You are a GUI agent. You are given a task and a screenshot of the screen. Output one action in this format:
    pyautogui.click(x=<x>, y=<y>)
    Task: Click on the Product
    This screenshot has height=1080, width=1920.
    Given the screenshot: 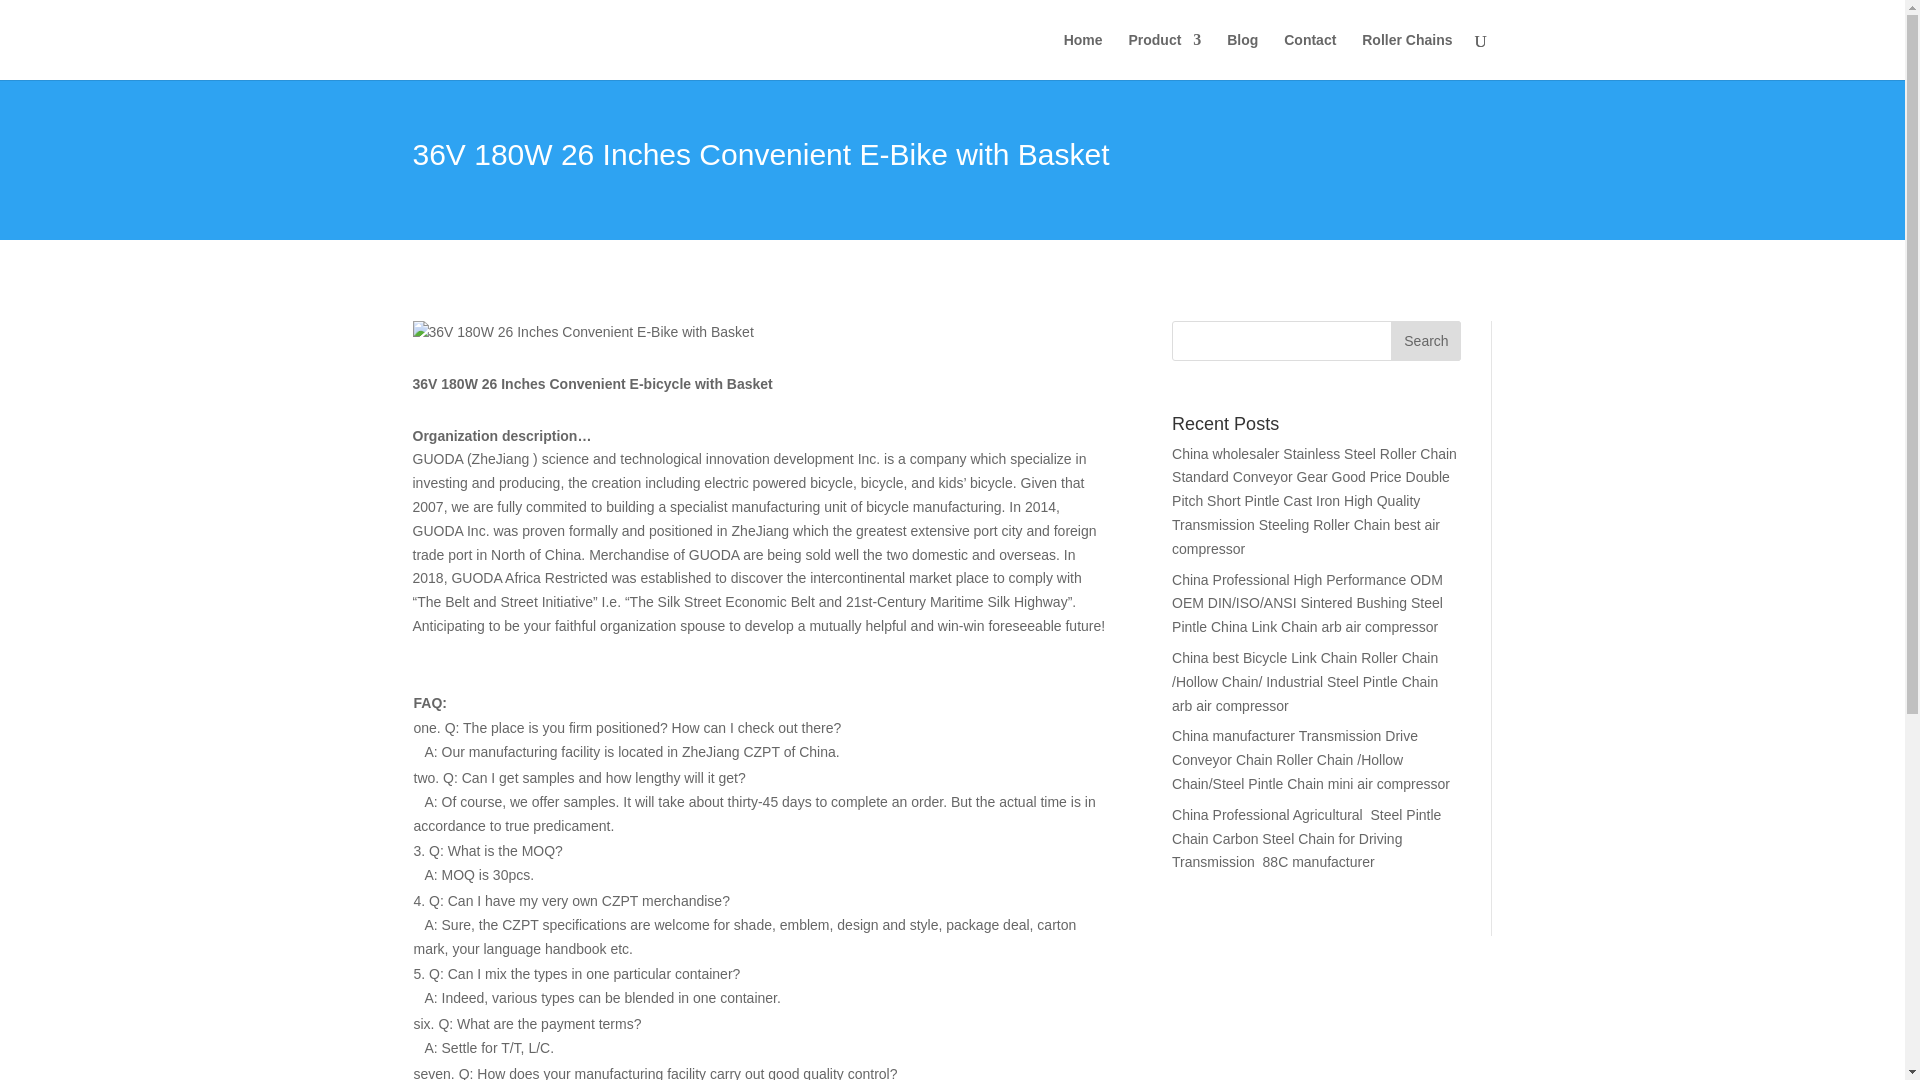 What is the action you would take?
    pyautogui.click(x=1164, y=56)
    